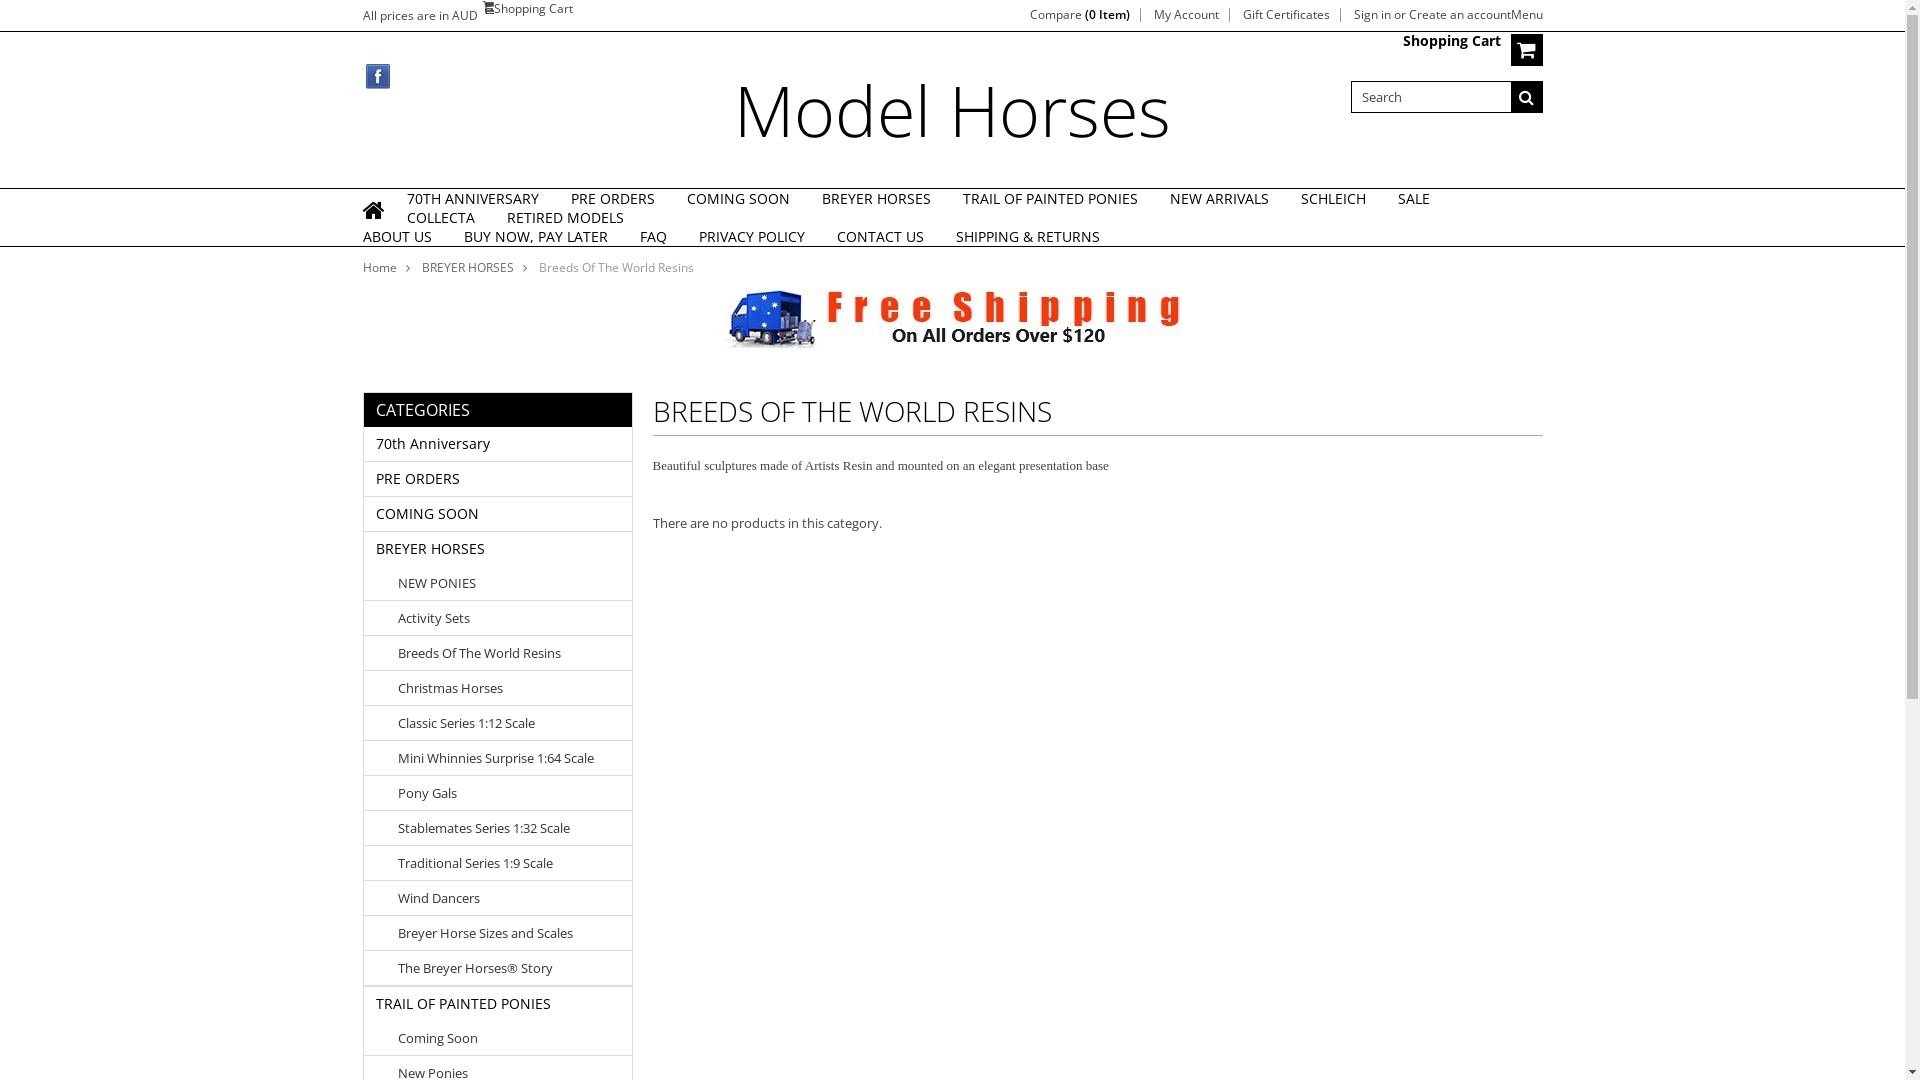  I want to click on BREYER HORSES, so click(498, 549).